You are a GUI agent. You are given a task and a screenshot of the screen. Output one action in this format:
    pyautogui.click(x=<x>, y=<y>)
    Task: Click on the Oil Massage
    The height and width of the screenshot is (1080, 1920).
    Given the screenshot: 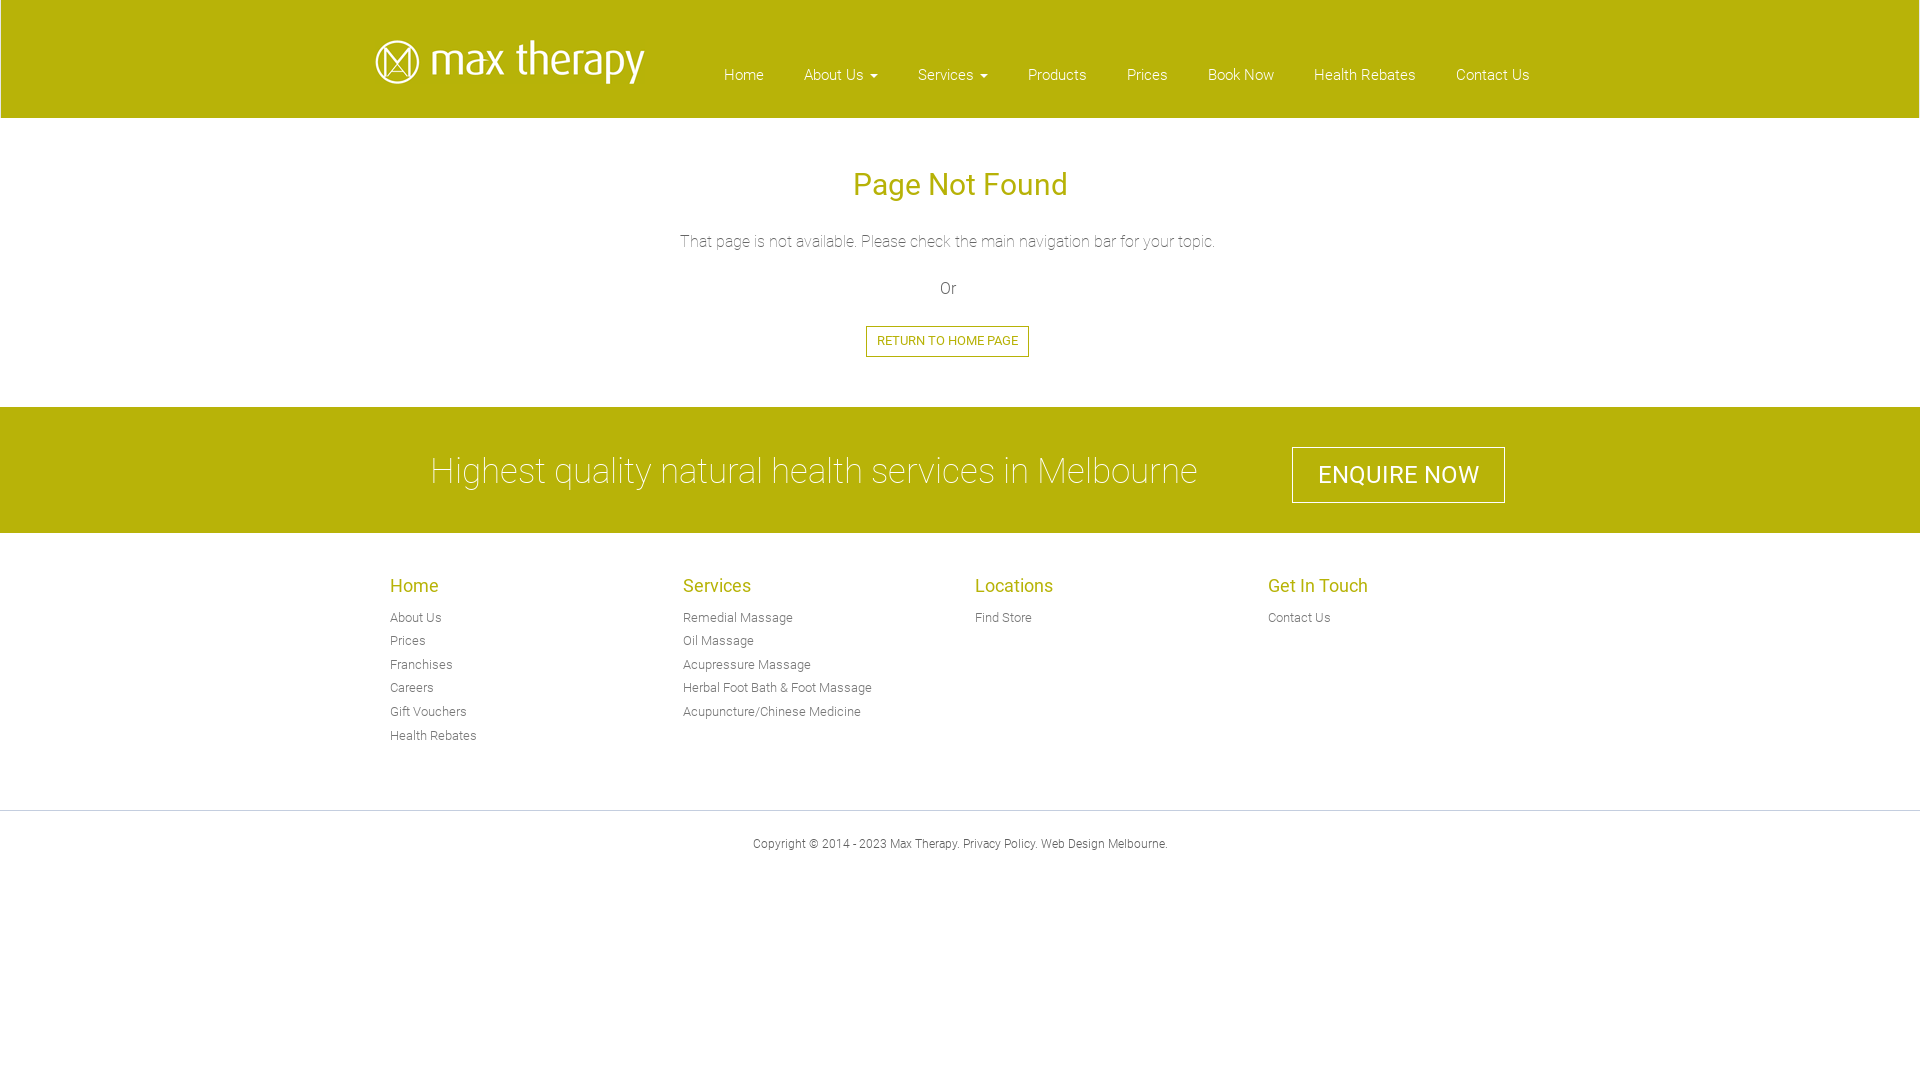 What is the action you would take?
    pyautogui.click(x=718, y=640)
    